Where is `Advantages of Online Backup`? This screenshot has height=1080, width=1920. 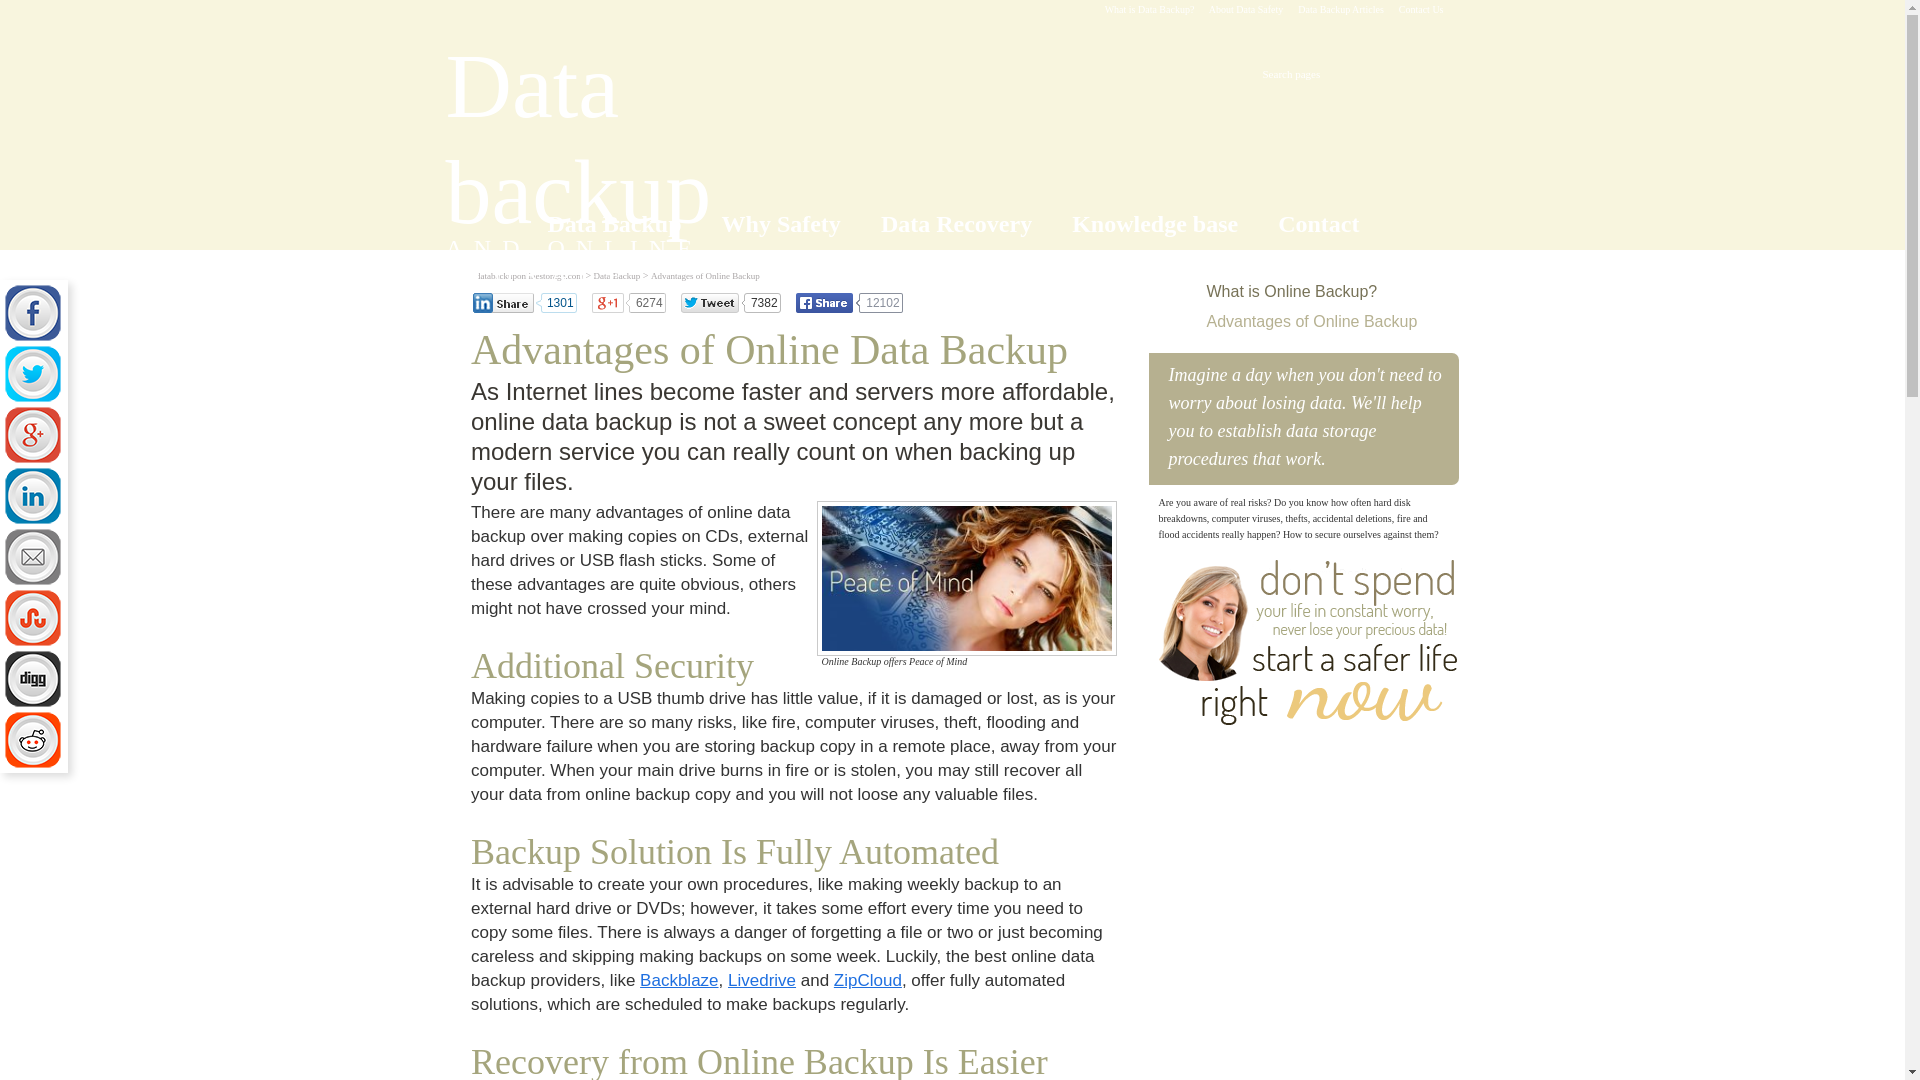
Advantages of Online Backup is located at coordinates (1313, 322).